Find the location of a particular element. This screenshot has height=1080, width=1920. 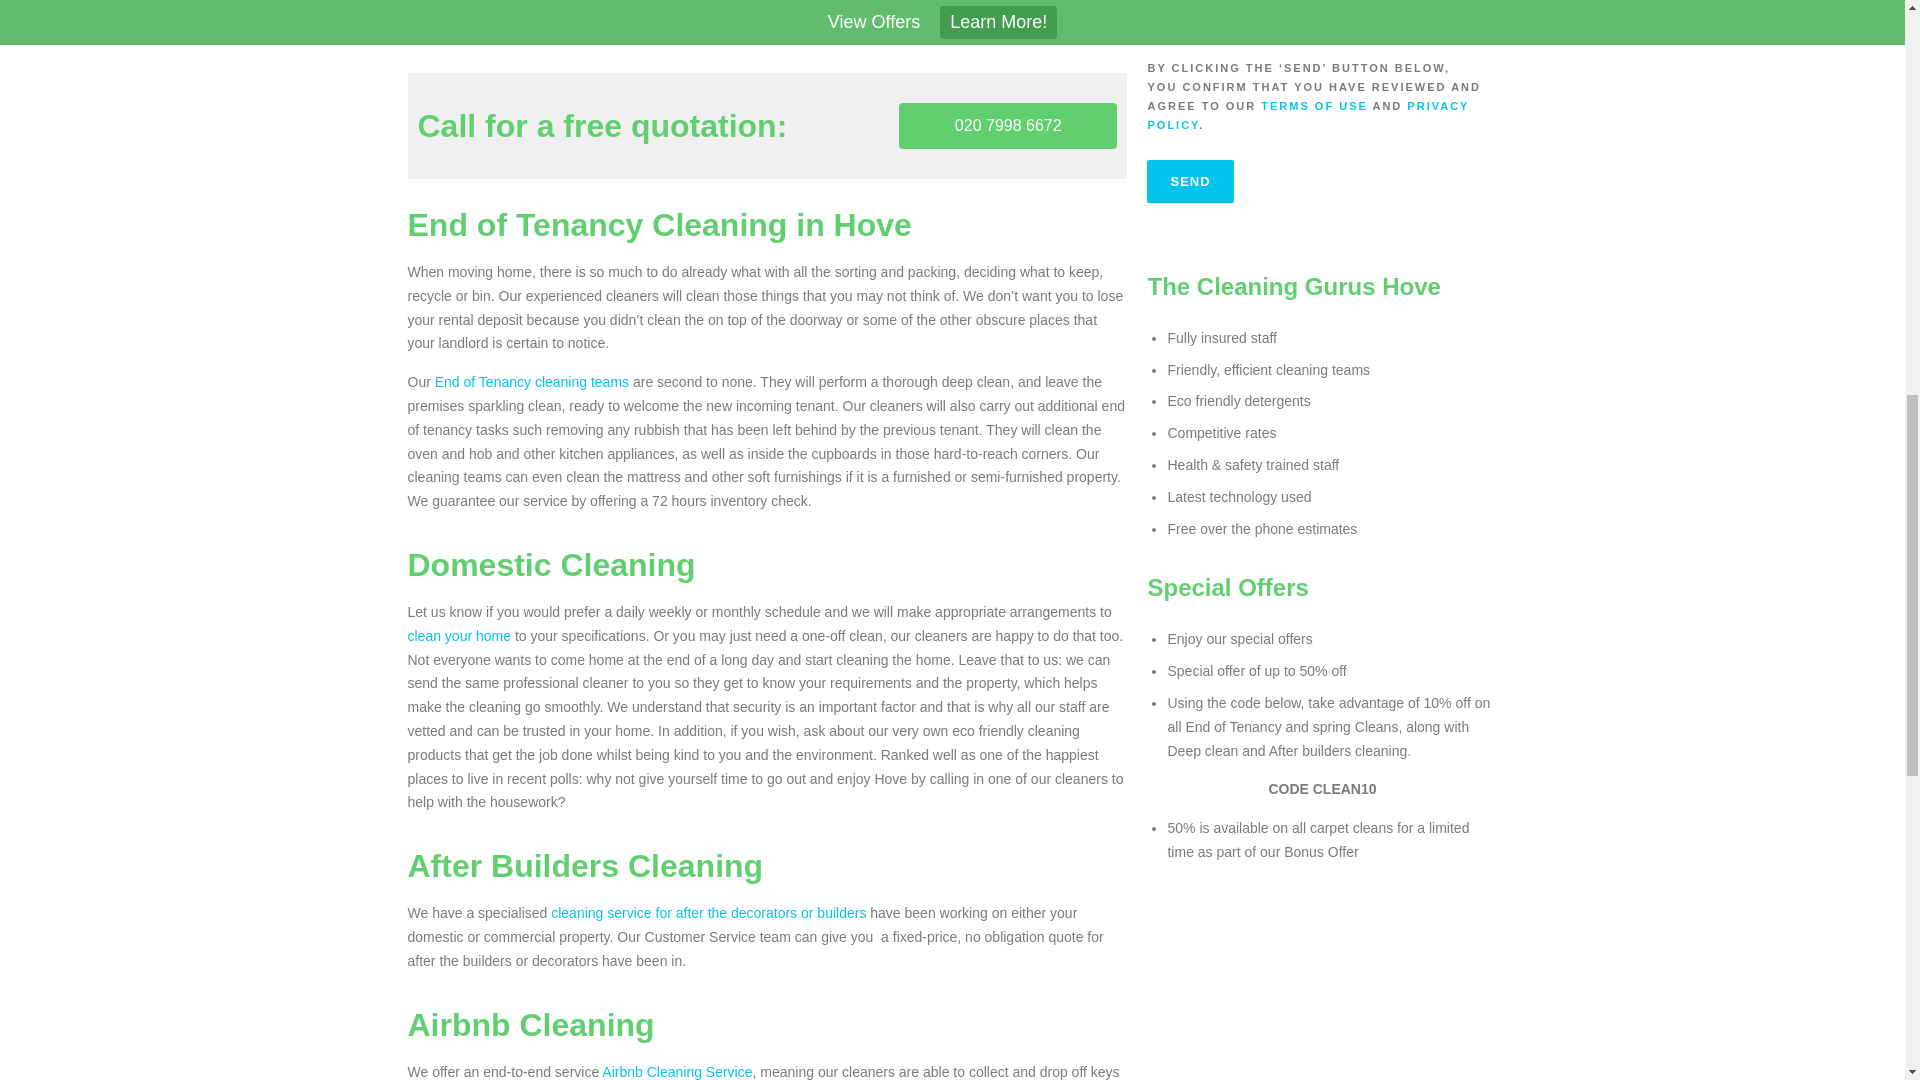

End of Tenancy cleaning teams is located at coordinates (532, 381).